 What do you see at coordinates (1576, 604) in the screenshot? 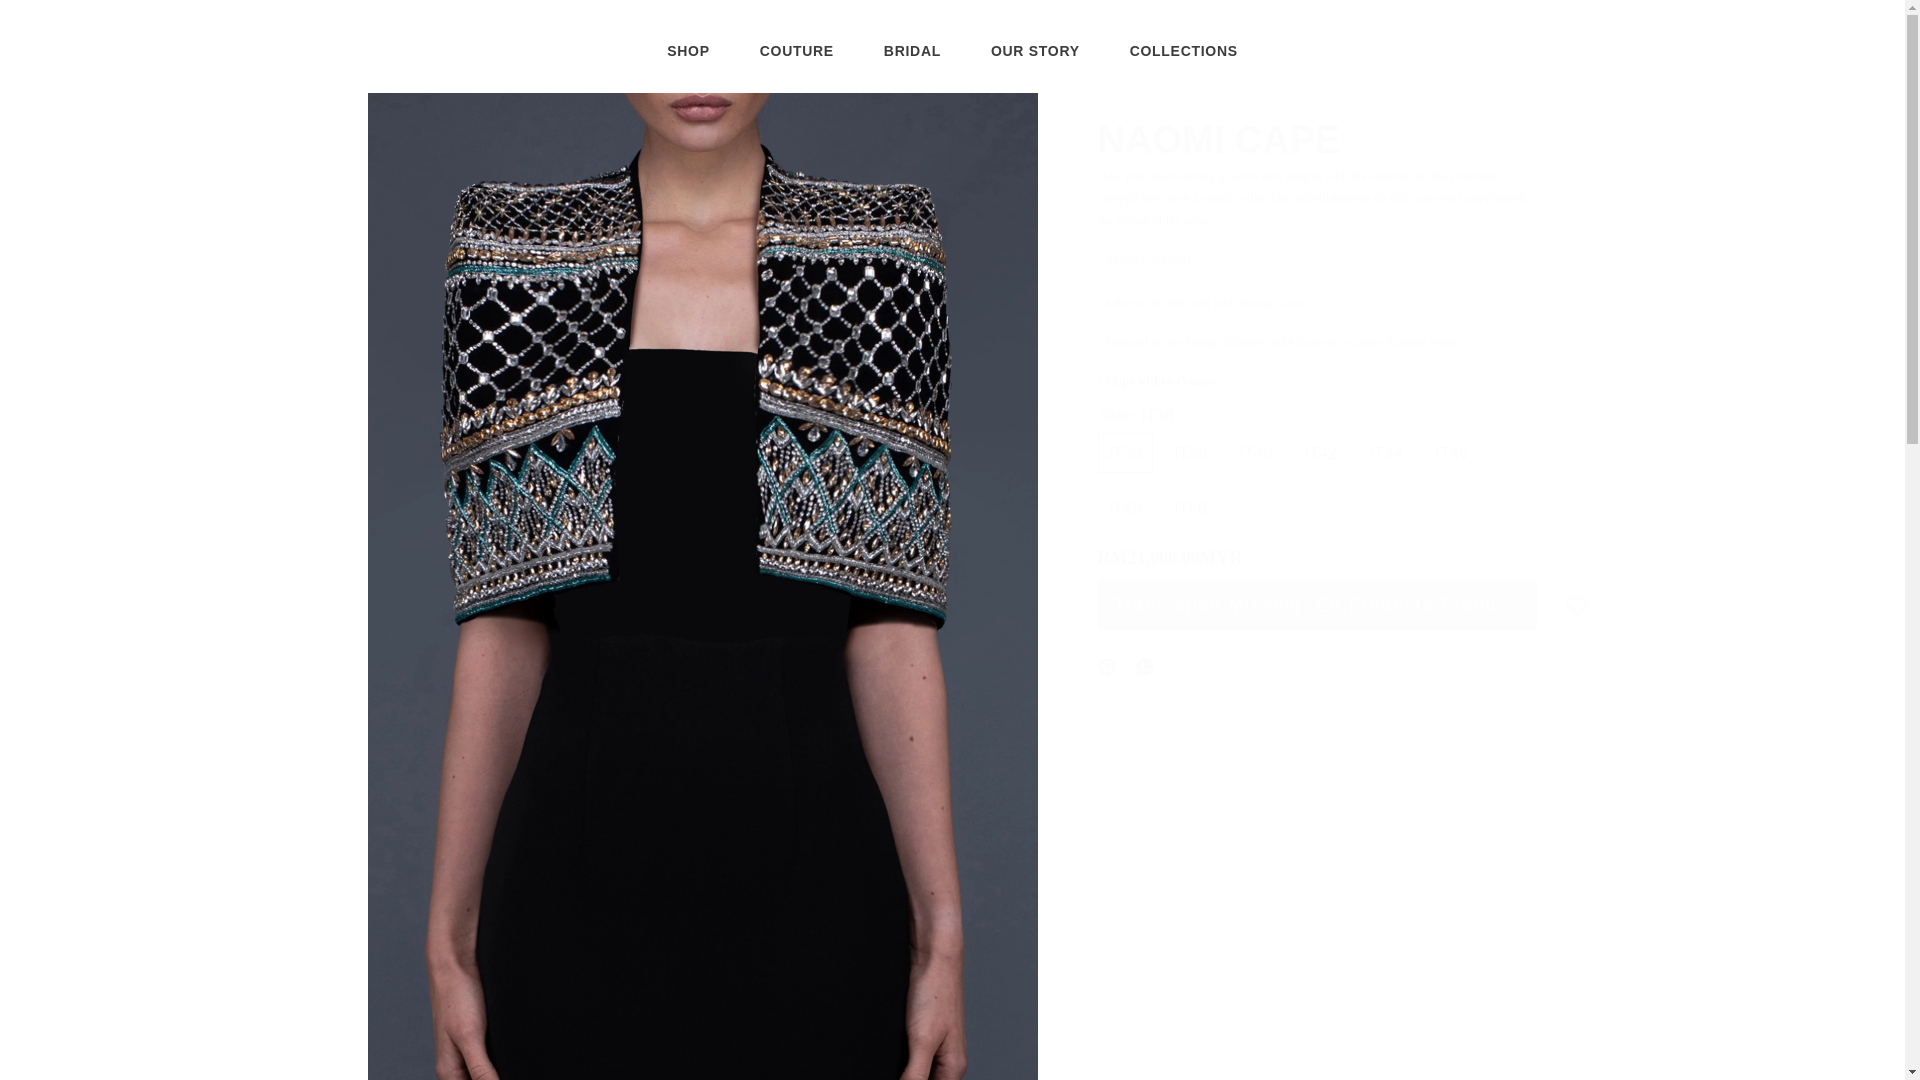
I see `RM21,000.00MYR` at bounding box center [1576, 604].